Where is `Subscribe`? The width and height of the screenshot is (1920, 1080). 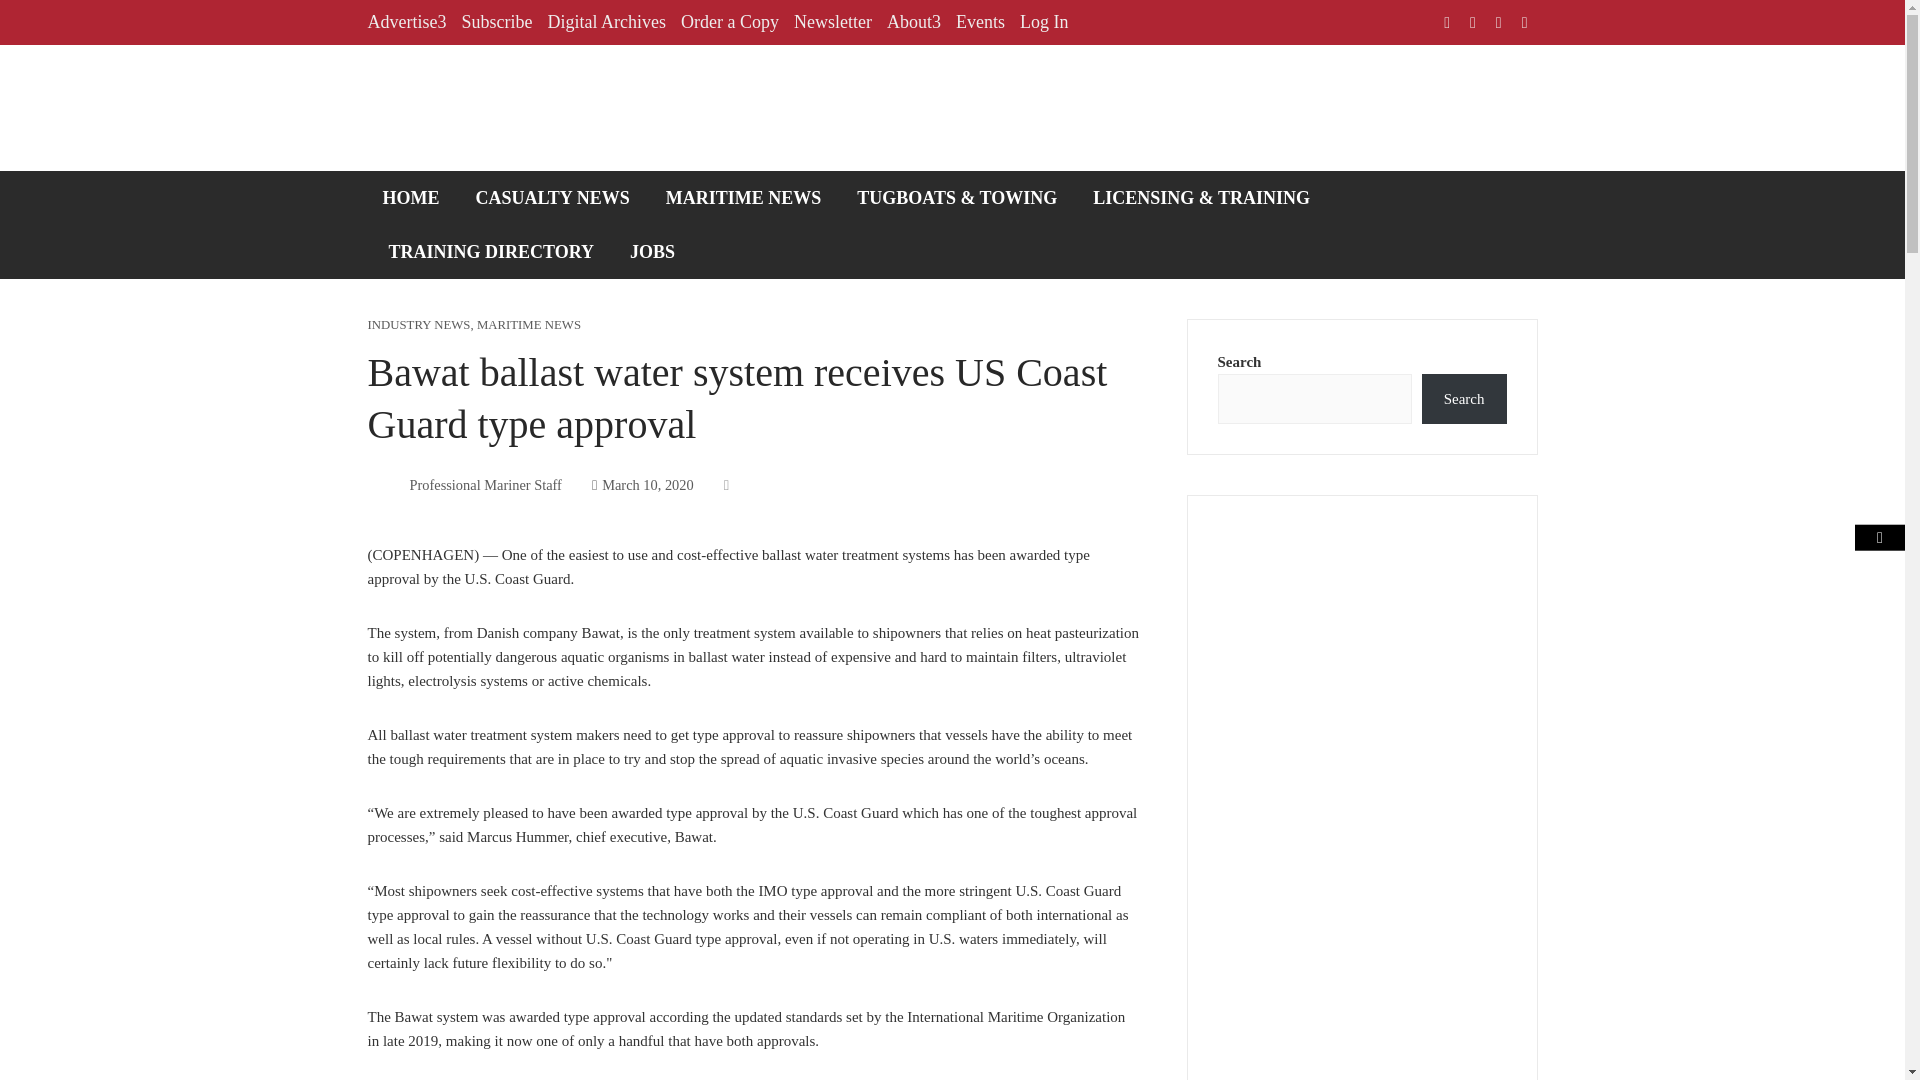 Subscribe is located at coordinates (496, 22).